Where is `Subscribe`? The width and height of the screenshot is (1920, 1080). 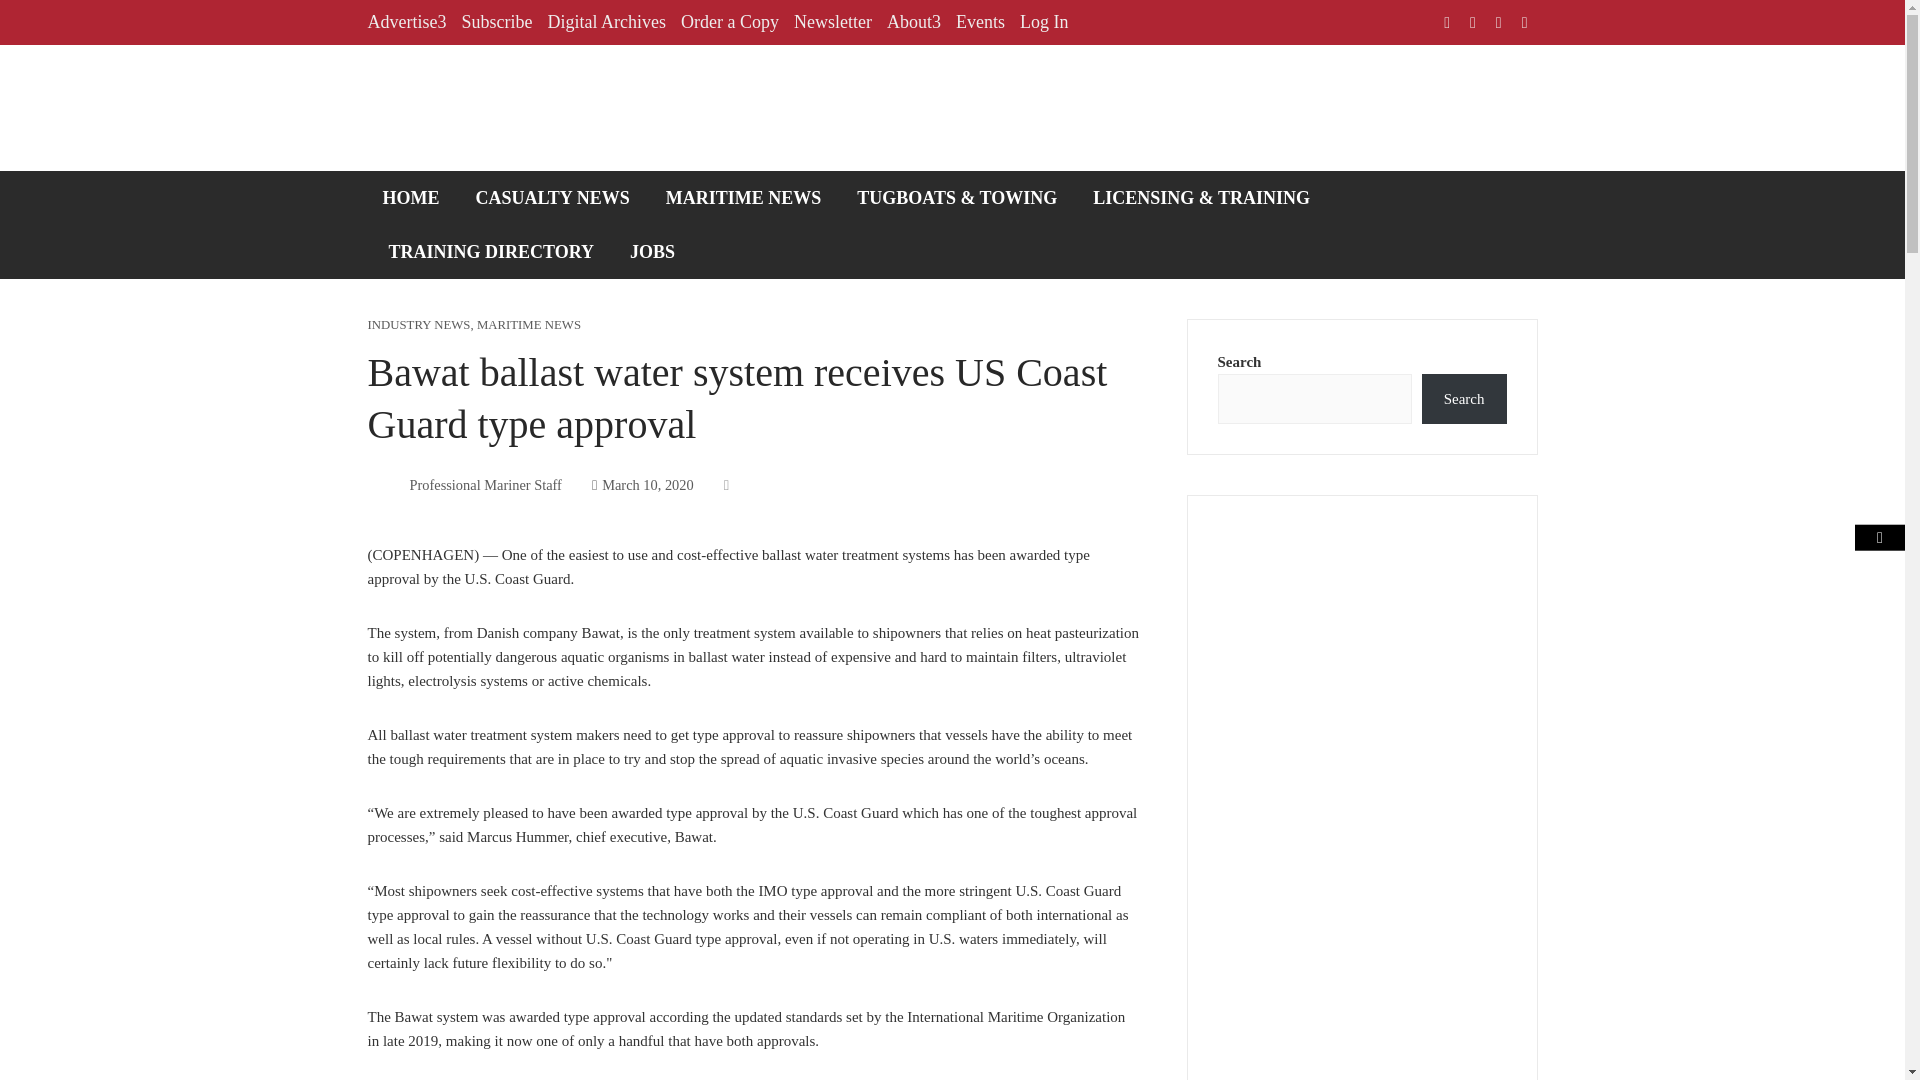 Subscribe is located at coordinates (496, 22).